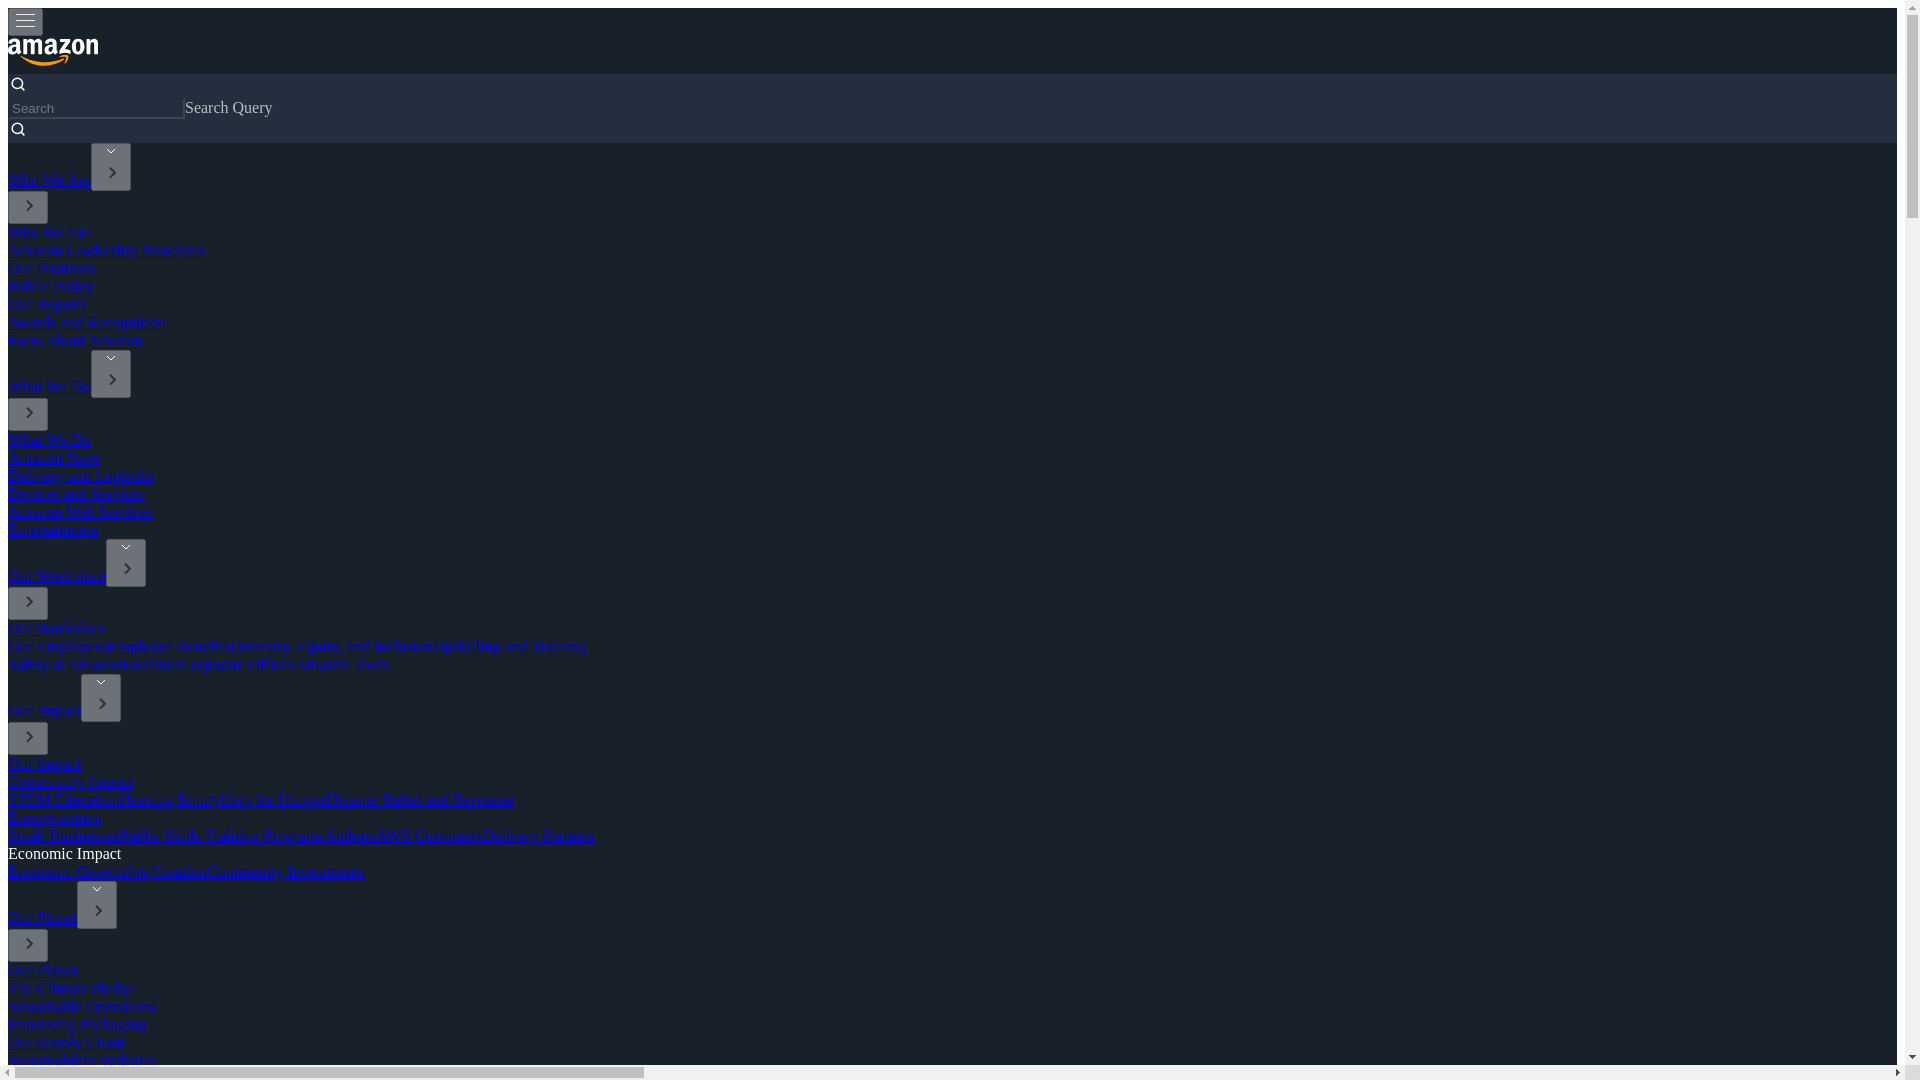 The width and height of the screenshot is (1920, 1080). I want to click on Who We Are, so click(48, 232).